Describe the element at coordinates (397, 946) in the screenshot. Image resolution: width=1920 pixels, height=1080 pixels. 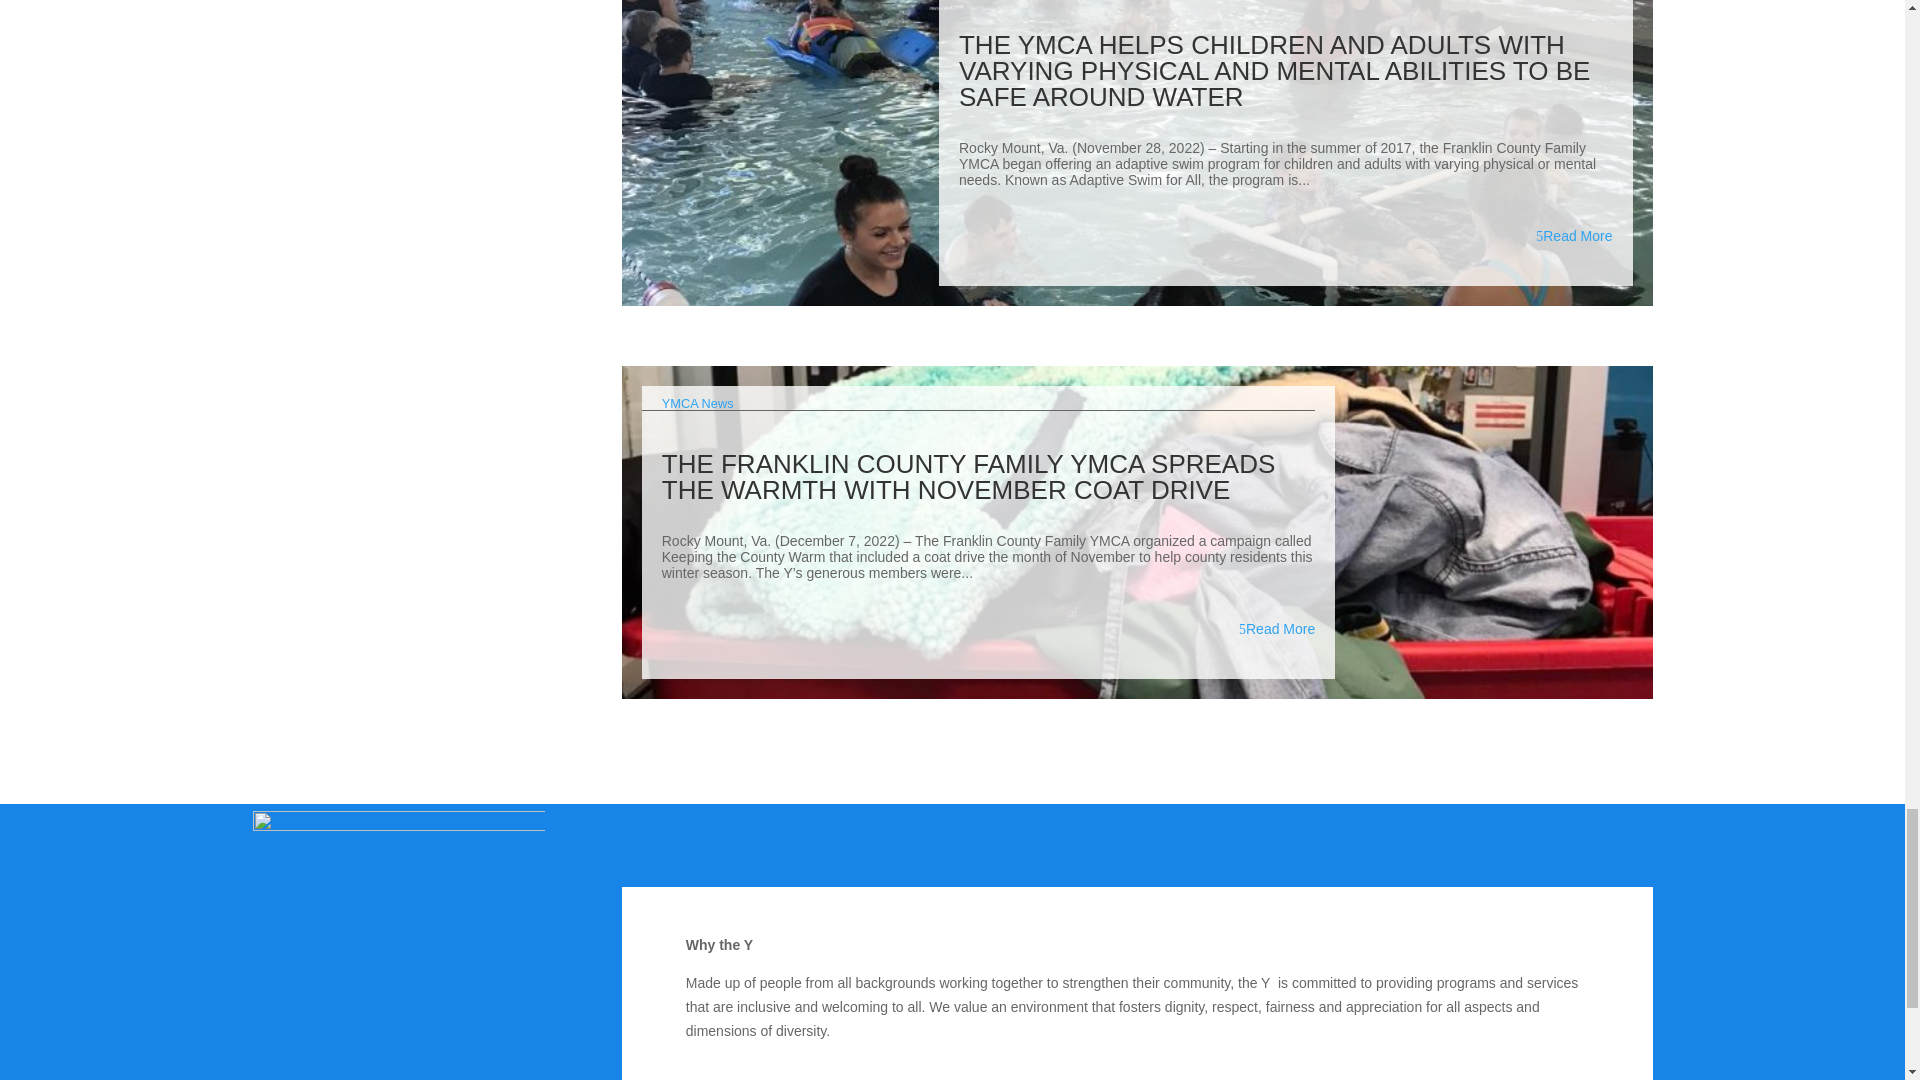
I see `Preschool 02` at that location.